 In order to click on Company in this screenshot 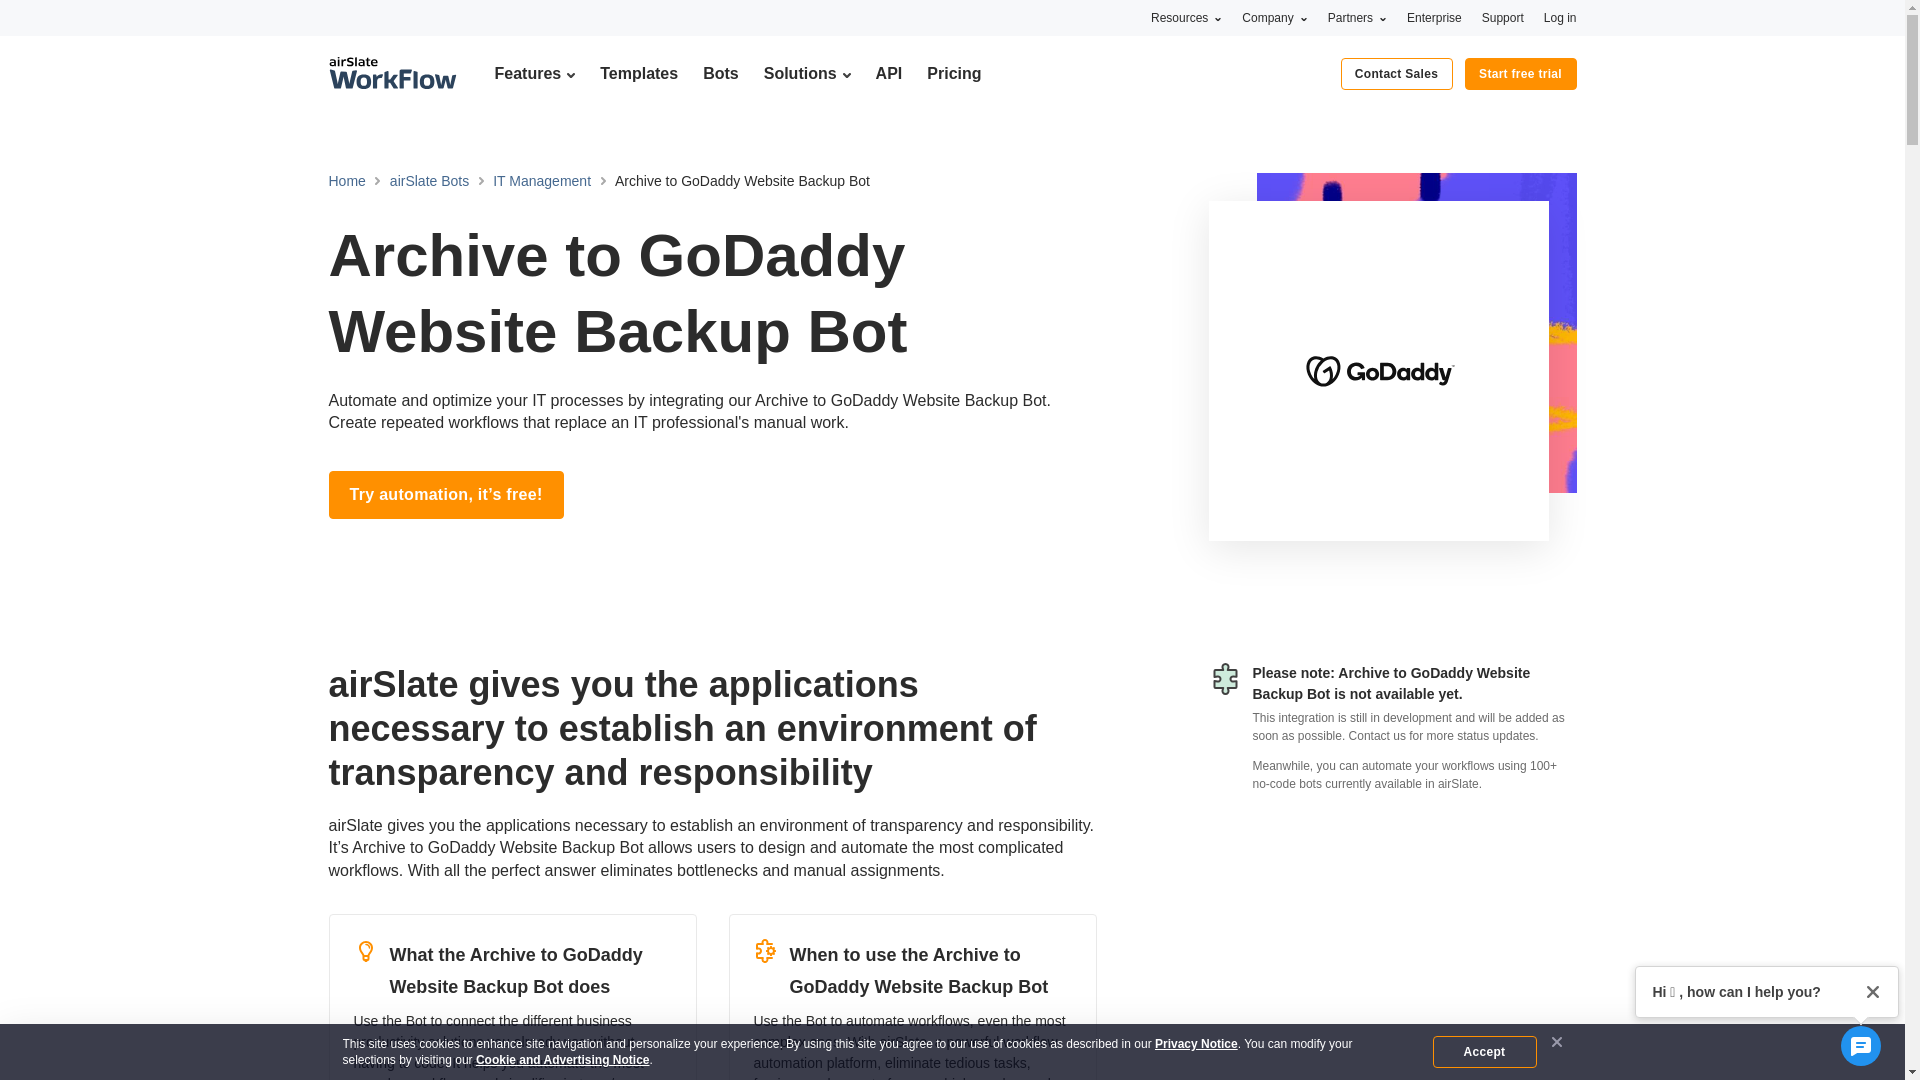, I will do `click(1274, 17)`.